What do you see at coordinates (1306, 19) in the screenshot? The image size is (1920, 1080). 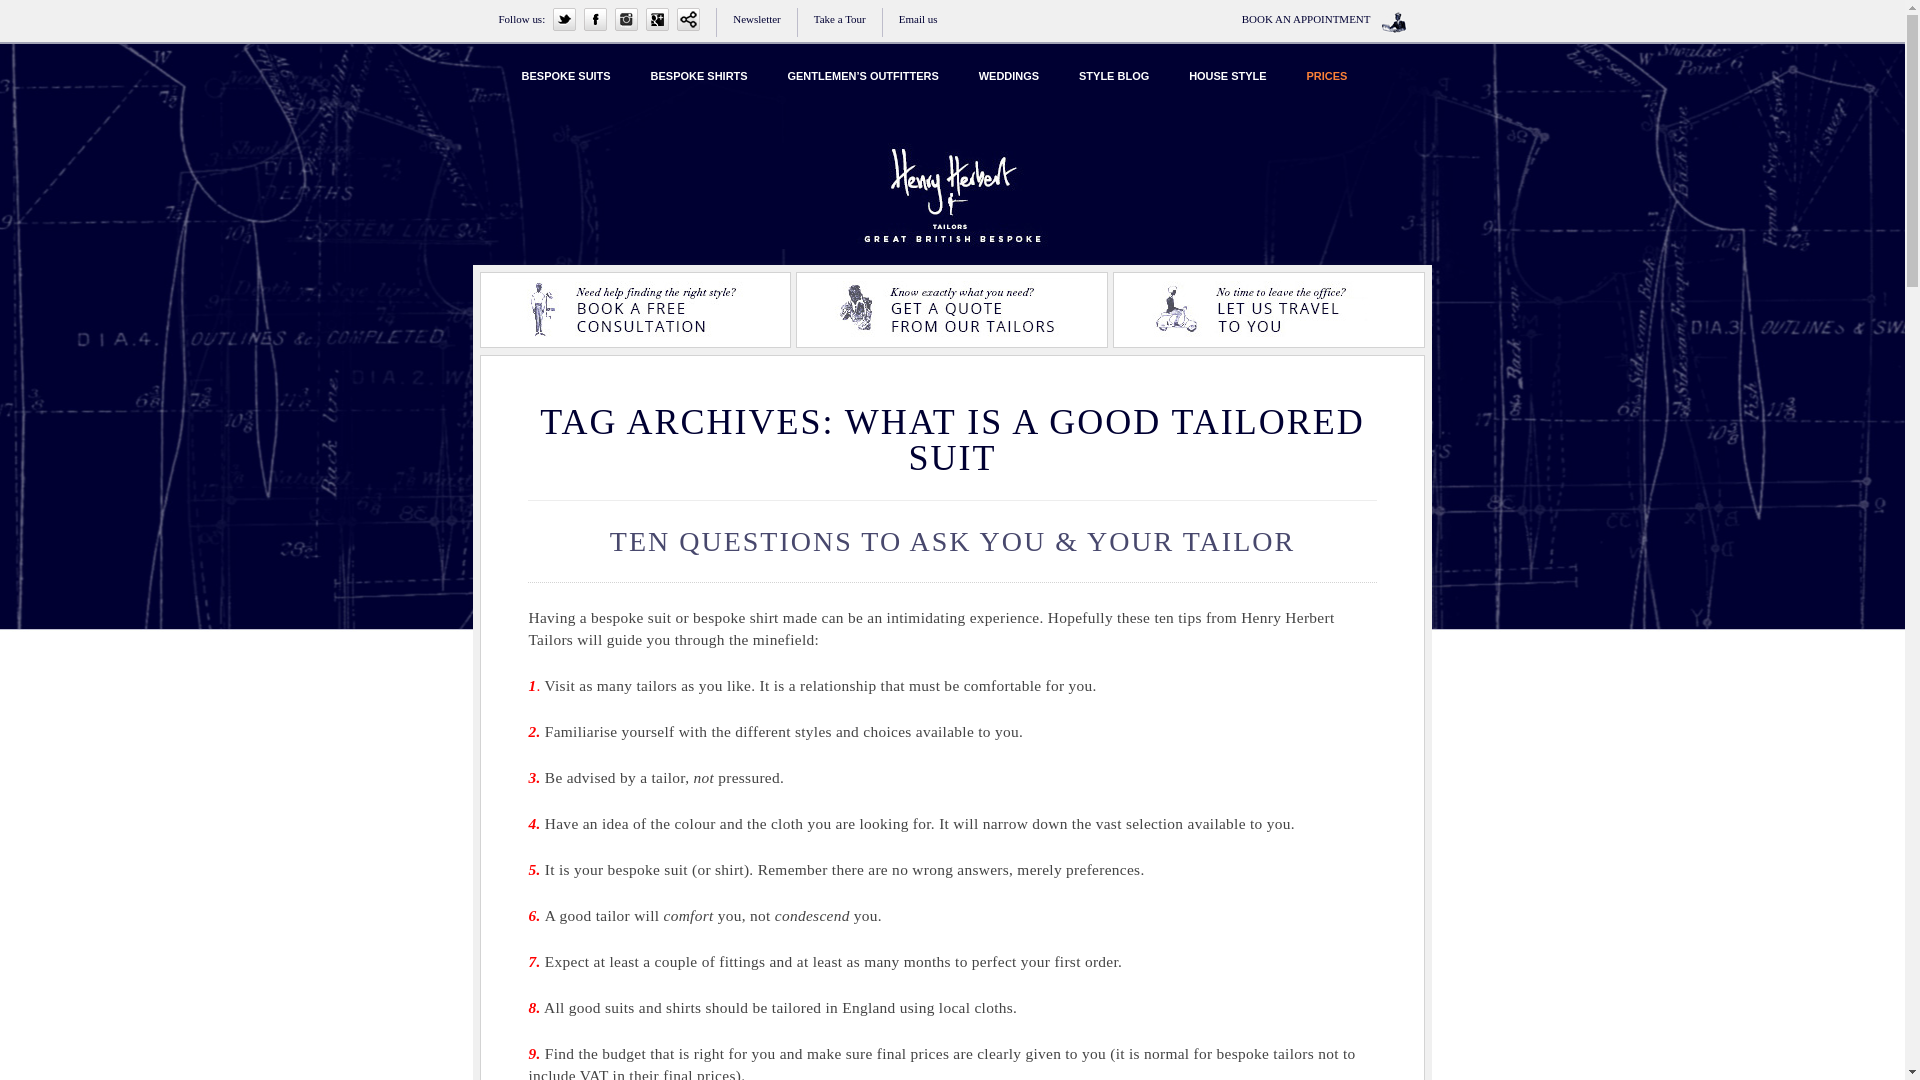 I see `BOOK AN APPOINTMENT` at bounding box center [1306, 19].